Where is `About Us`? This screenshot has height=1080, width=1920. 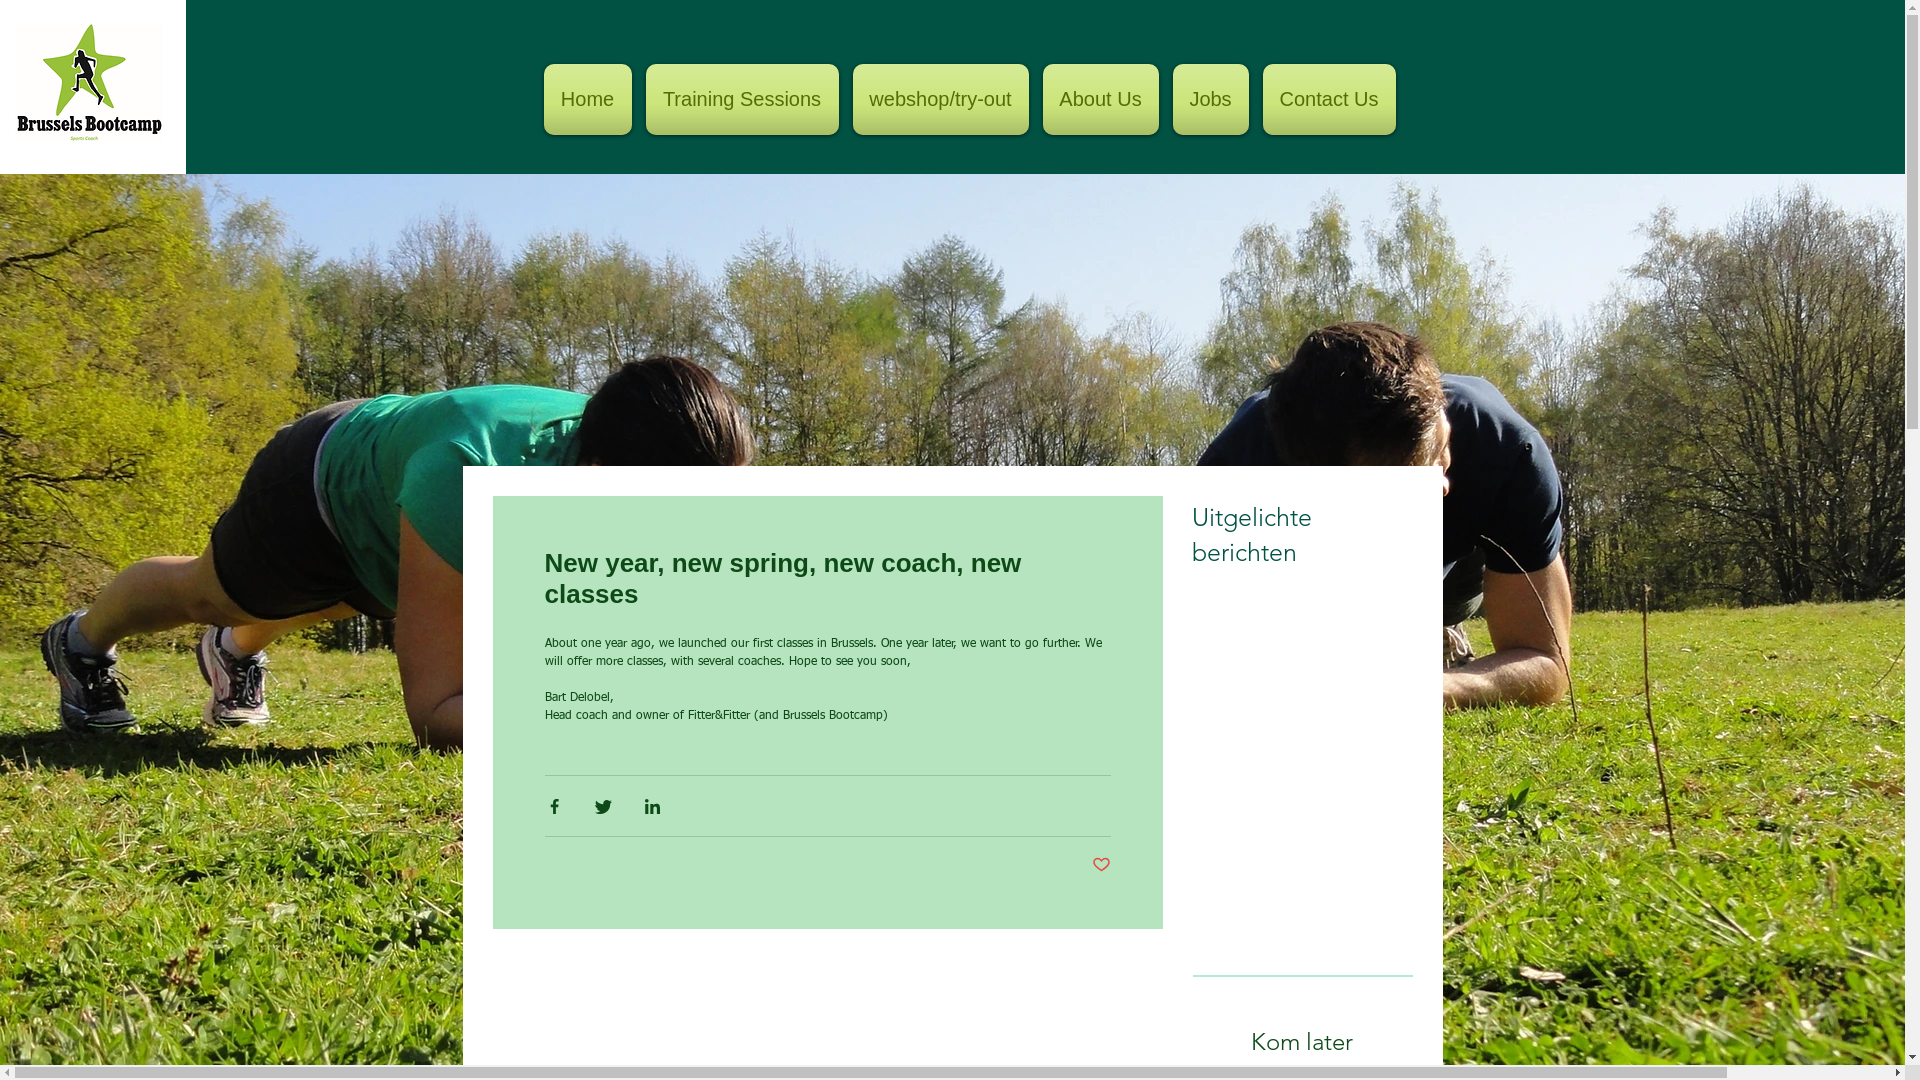
About Us is located at coordinates (1101, 100).